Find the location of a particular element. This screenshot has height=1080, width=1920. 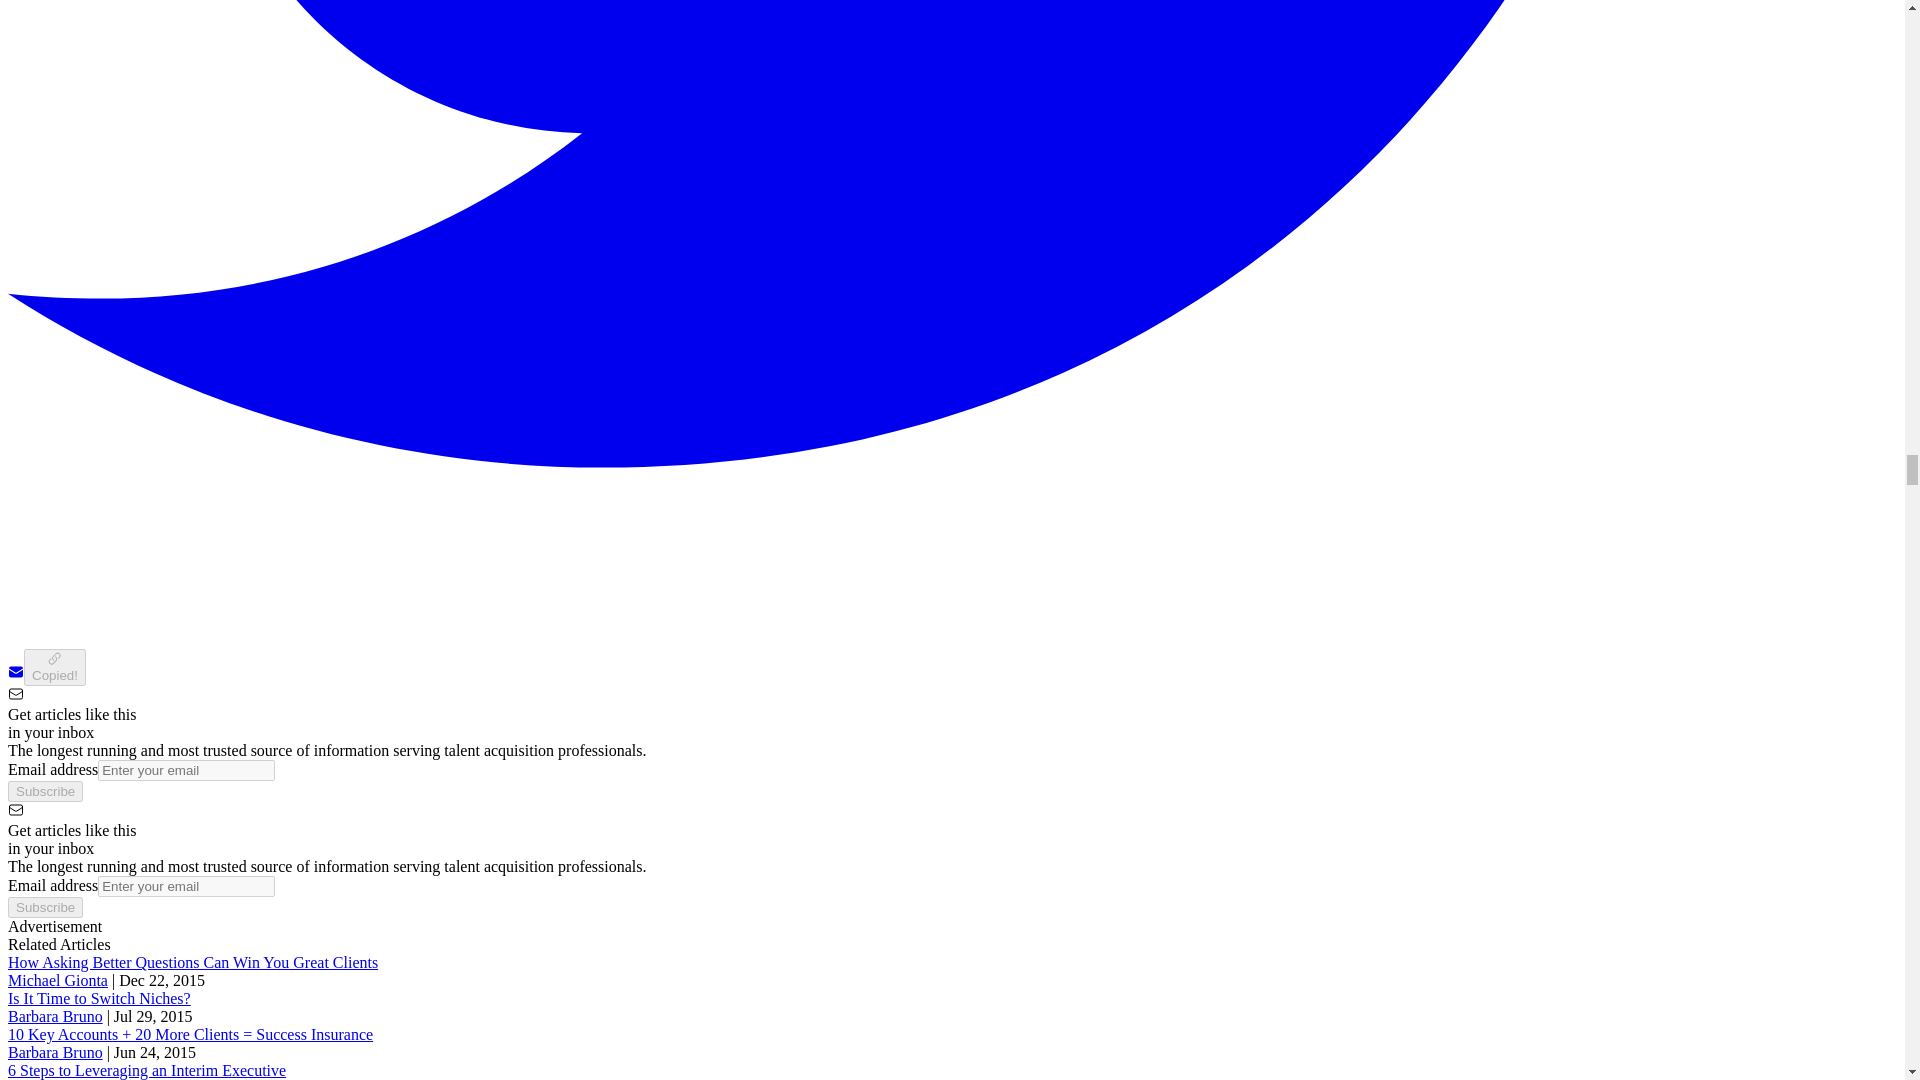

Barbara Bruno is located at coordinates (55, 1052).